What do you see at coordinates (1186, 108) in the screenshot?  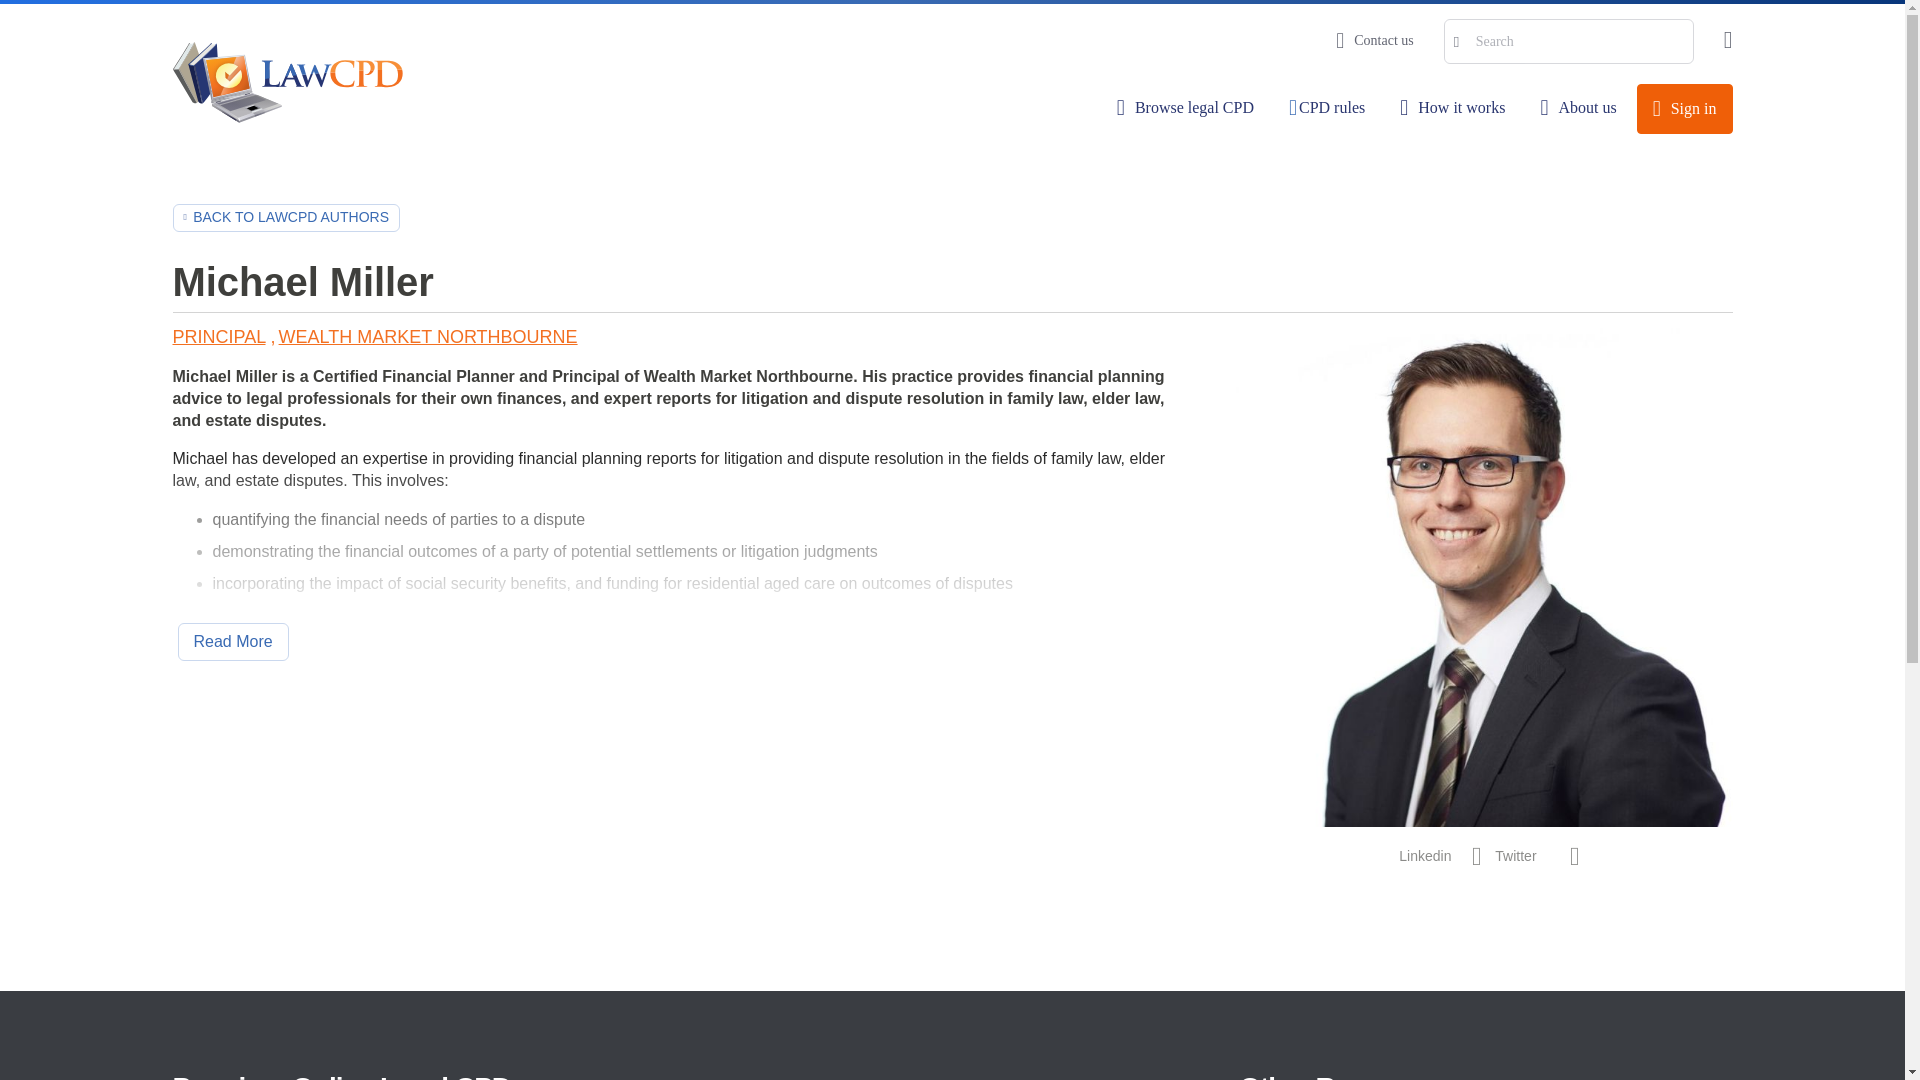 I see `Browse legal CPD` at bounding box center [1186, 108].